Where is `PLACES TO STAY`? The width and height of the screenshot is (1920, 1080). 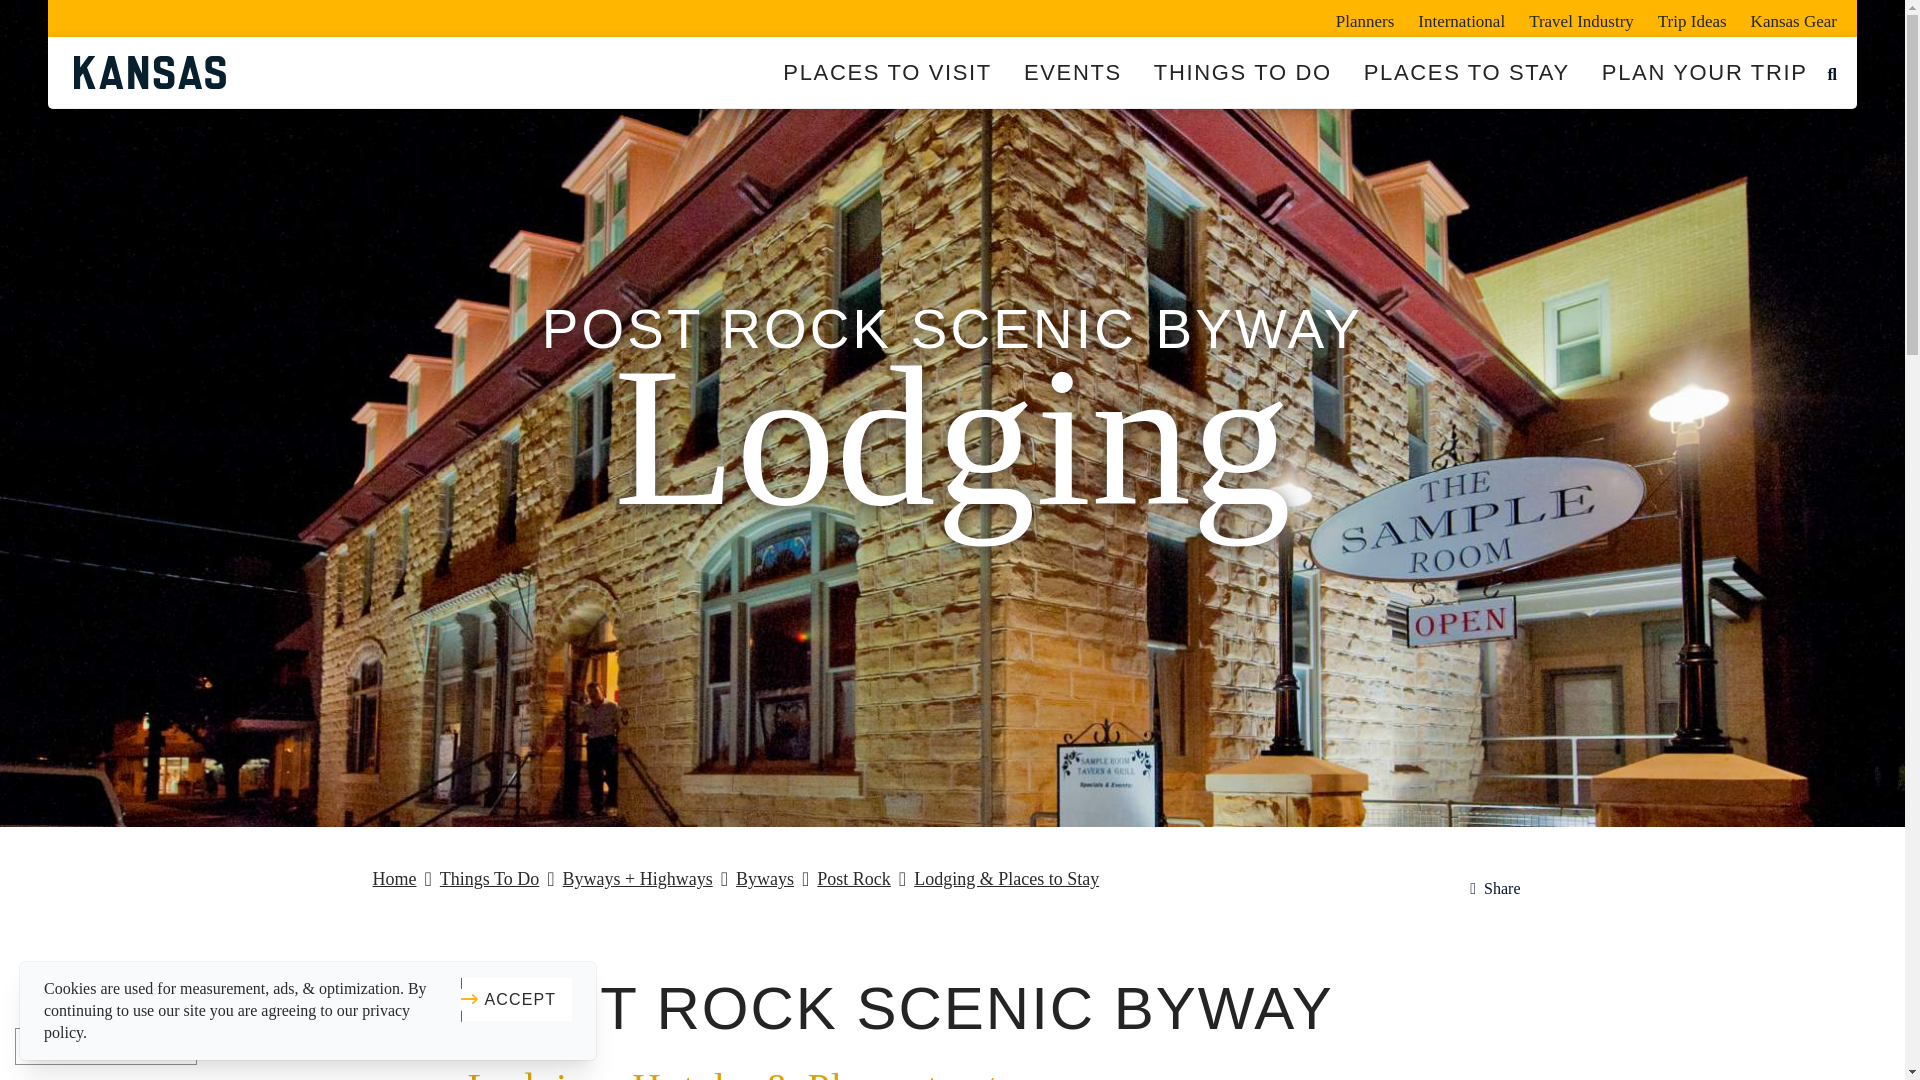
PLACES TO STAY is located at coordinates (1466, 72).